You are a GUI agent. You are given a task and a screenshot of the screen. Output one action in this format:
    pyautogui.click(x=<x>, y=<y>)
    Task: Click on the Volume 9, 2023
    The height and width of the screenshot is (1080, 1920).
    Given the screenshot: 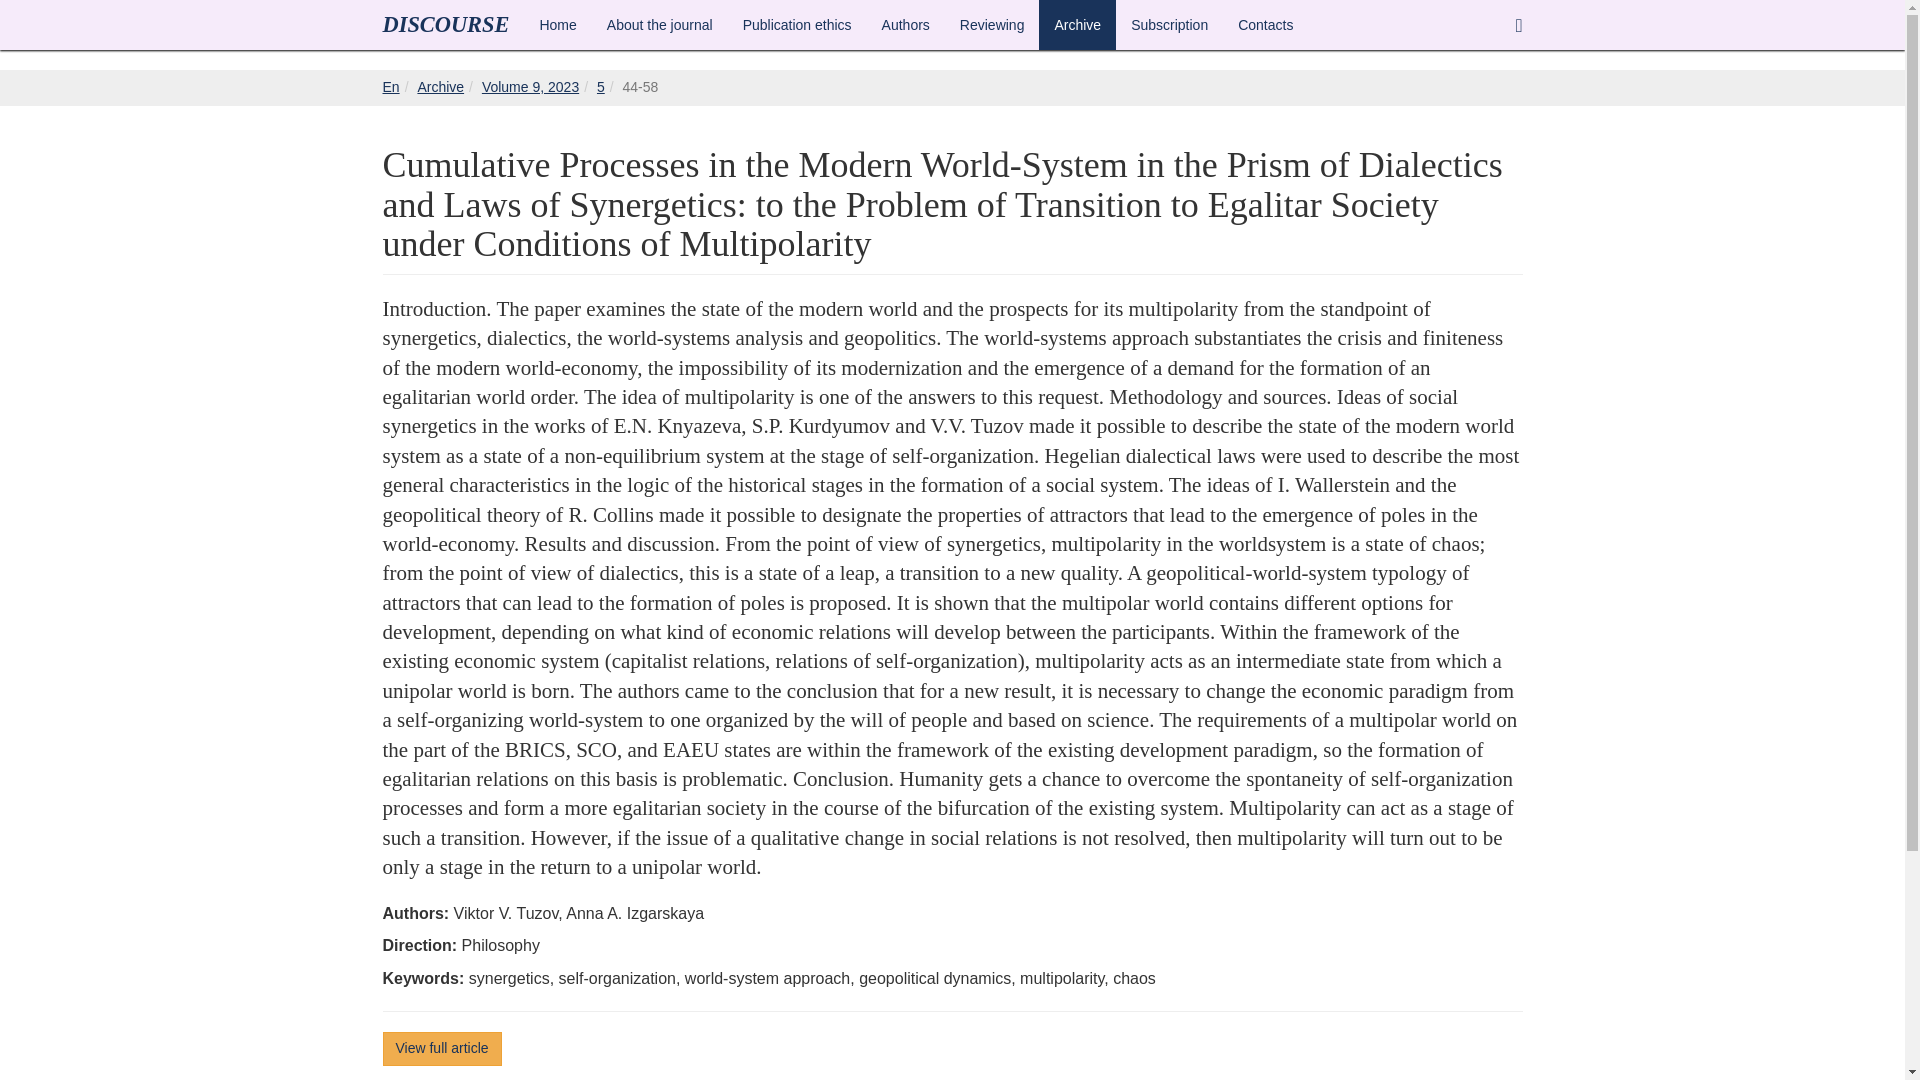 What is the action you would take?
    pyautogui.click(x=530, y=86)
    